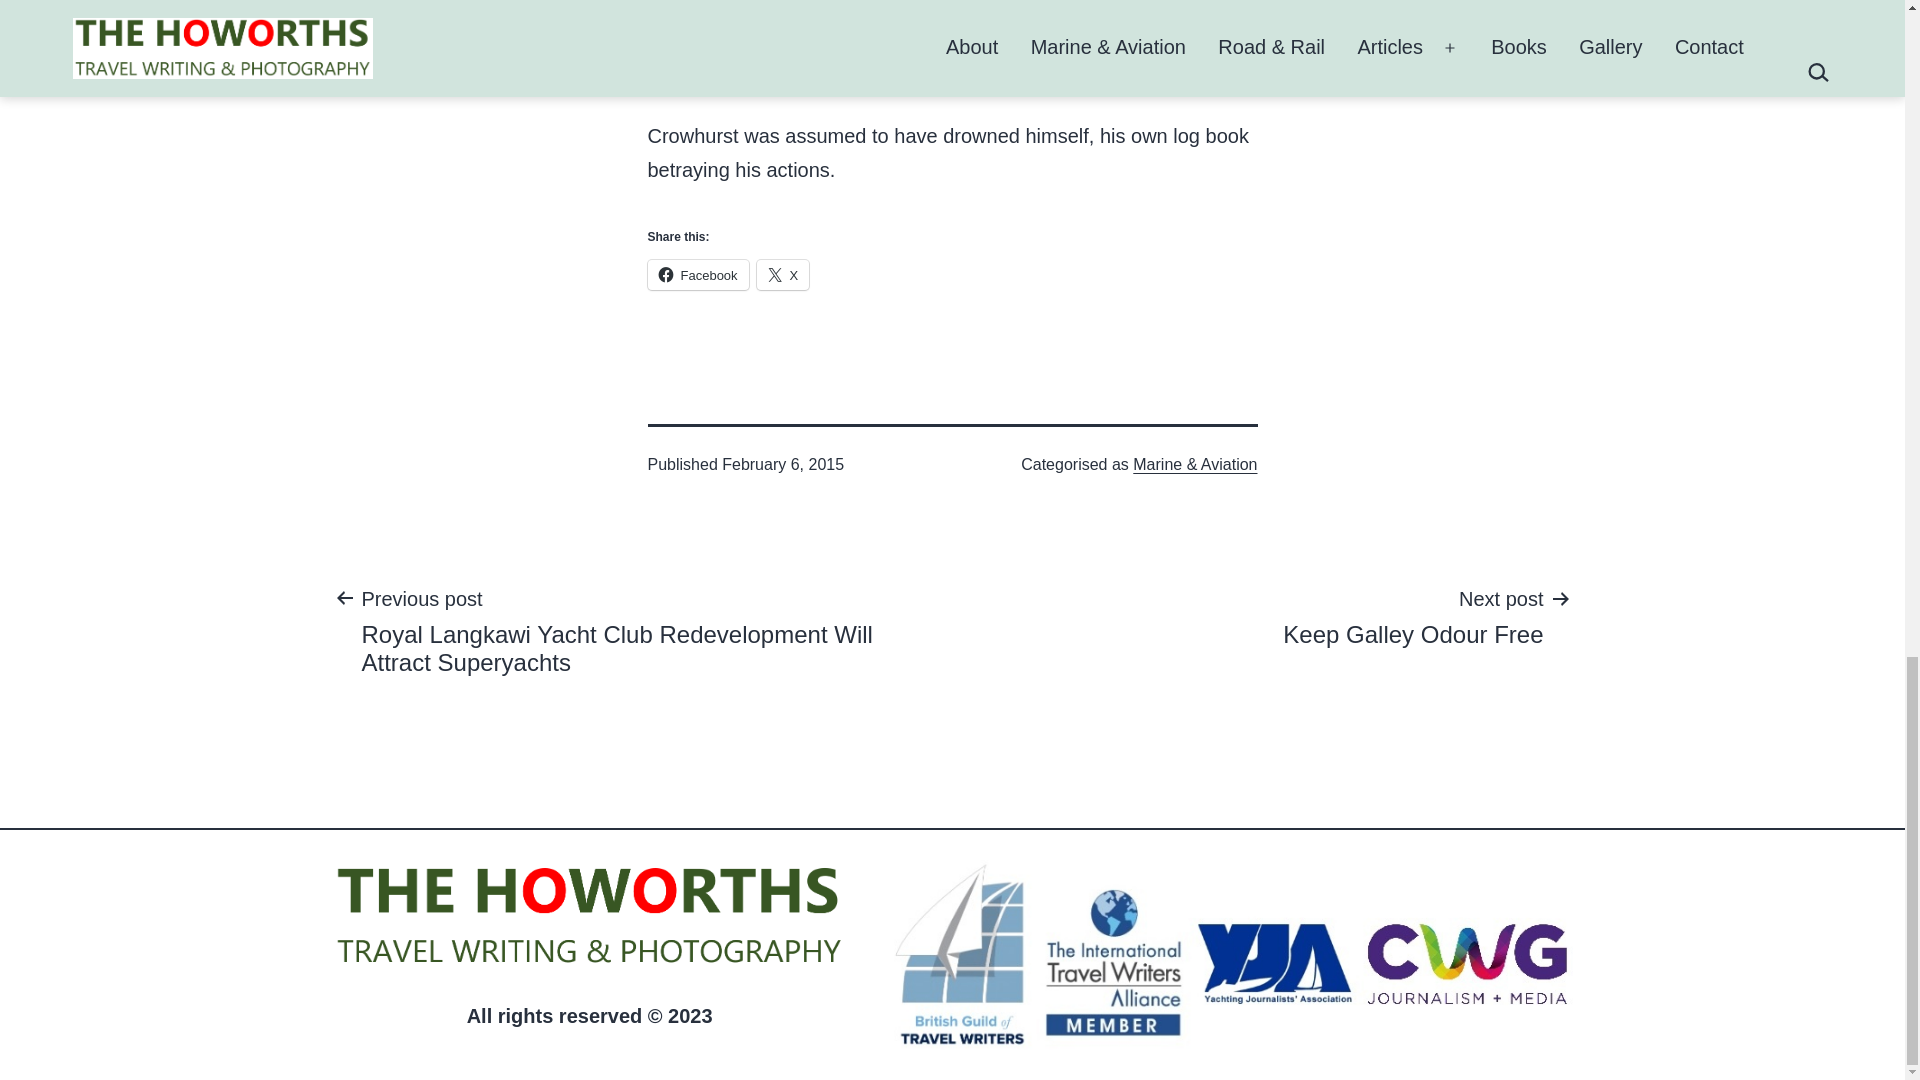 The image size is (1920, 1080). I want to click on Click to share on Facebook, so click(1412, 616).